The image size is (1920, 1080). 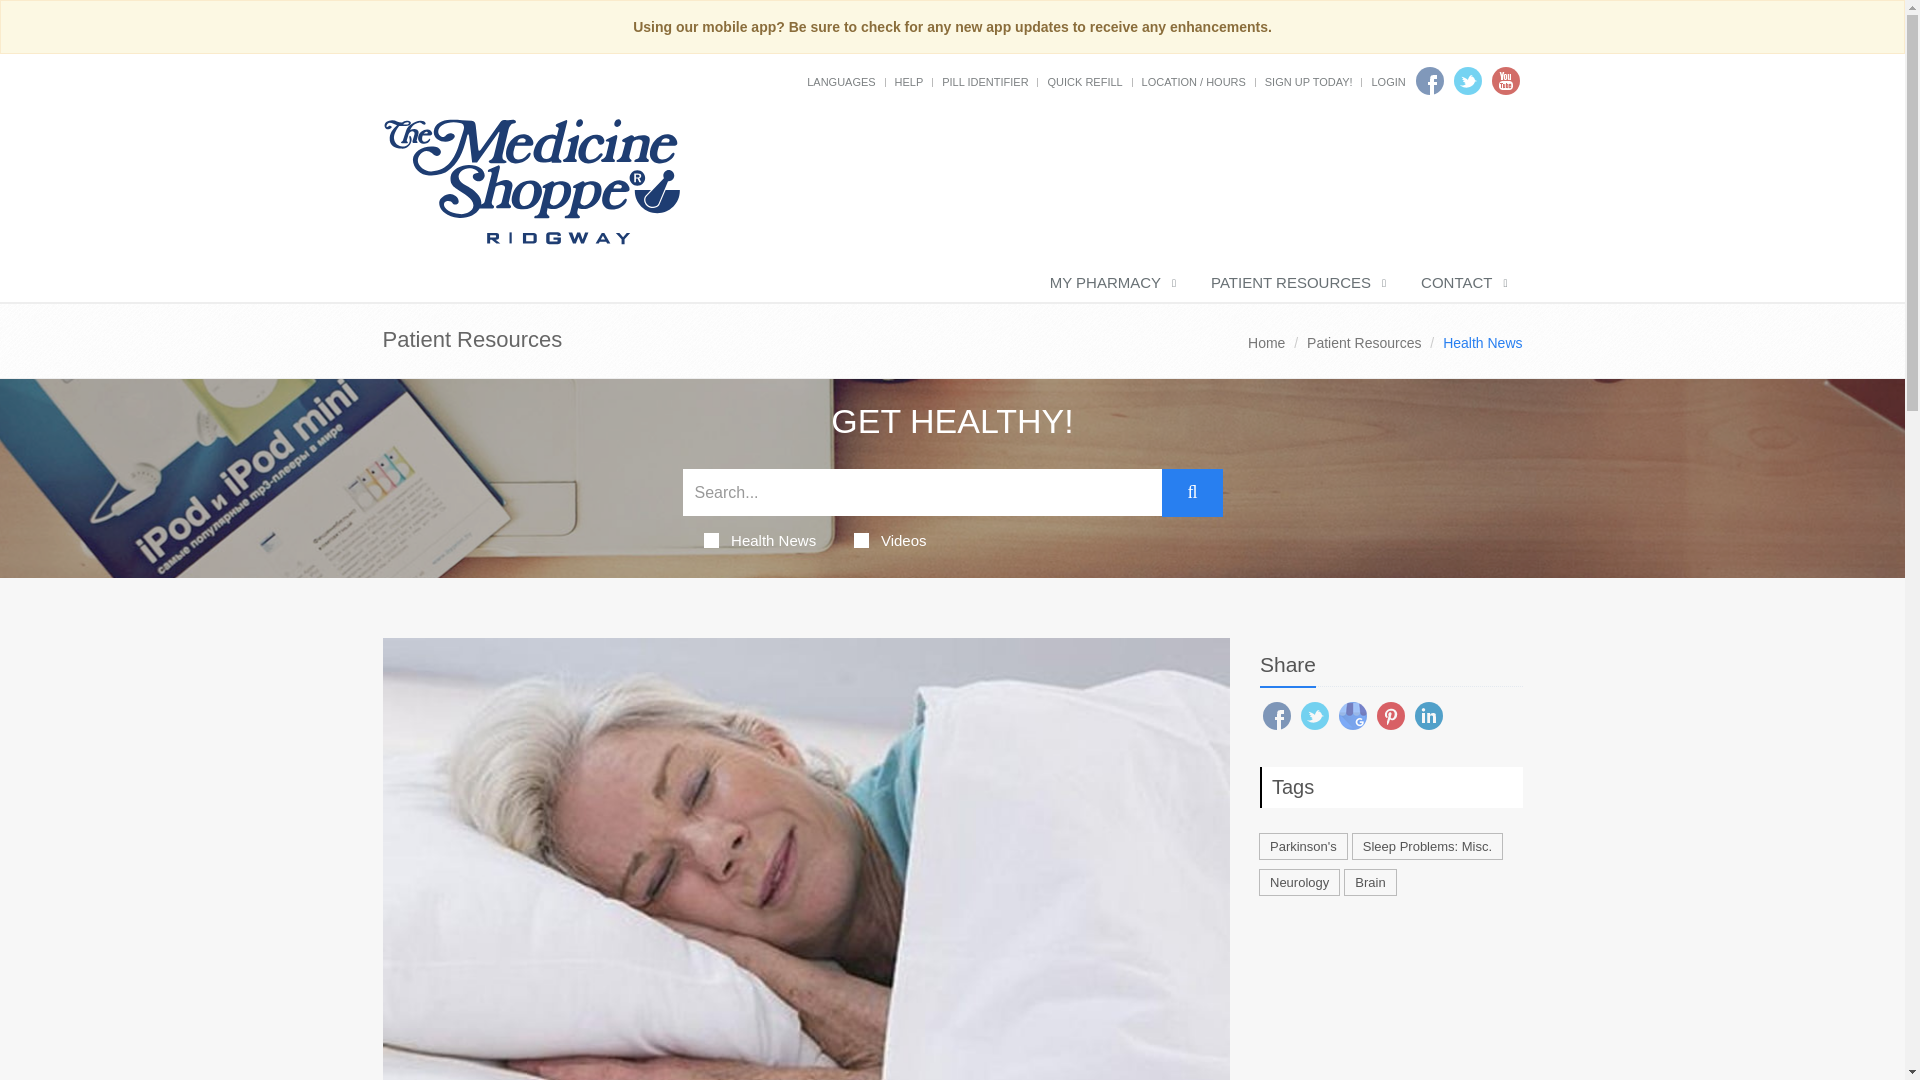 I want to click on QUICK REFILL, so click(x=1084, y=81).